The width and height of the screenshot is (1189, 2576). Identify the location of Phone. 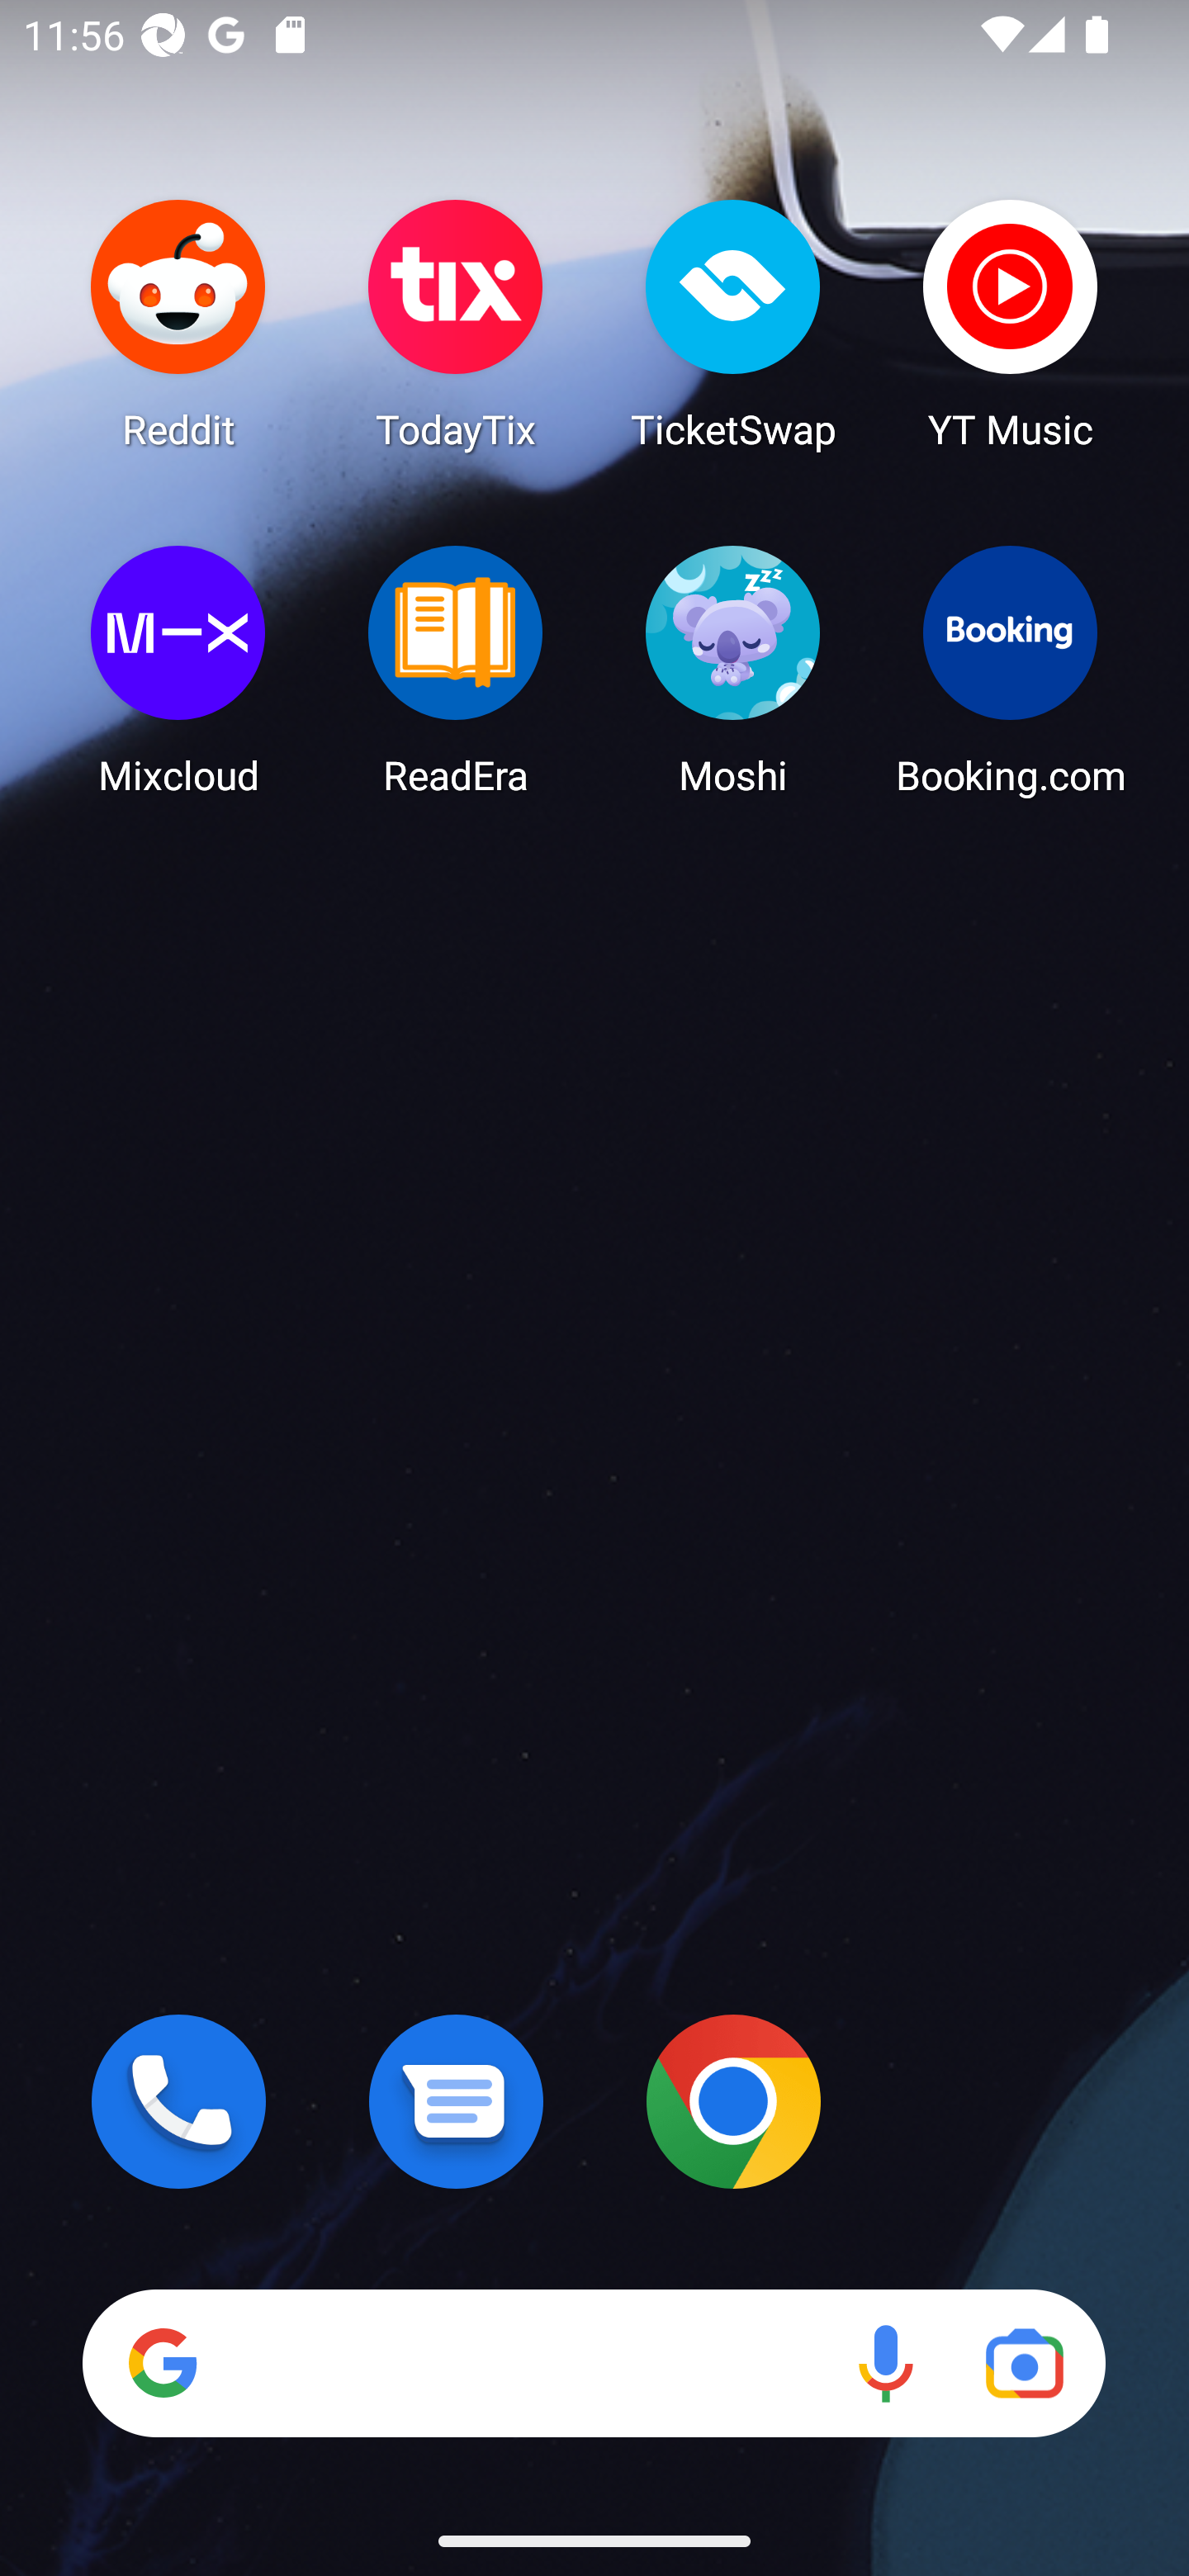
(178, 2101).